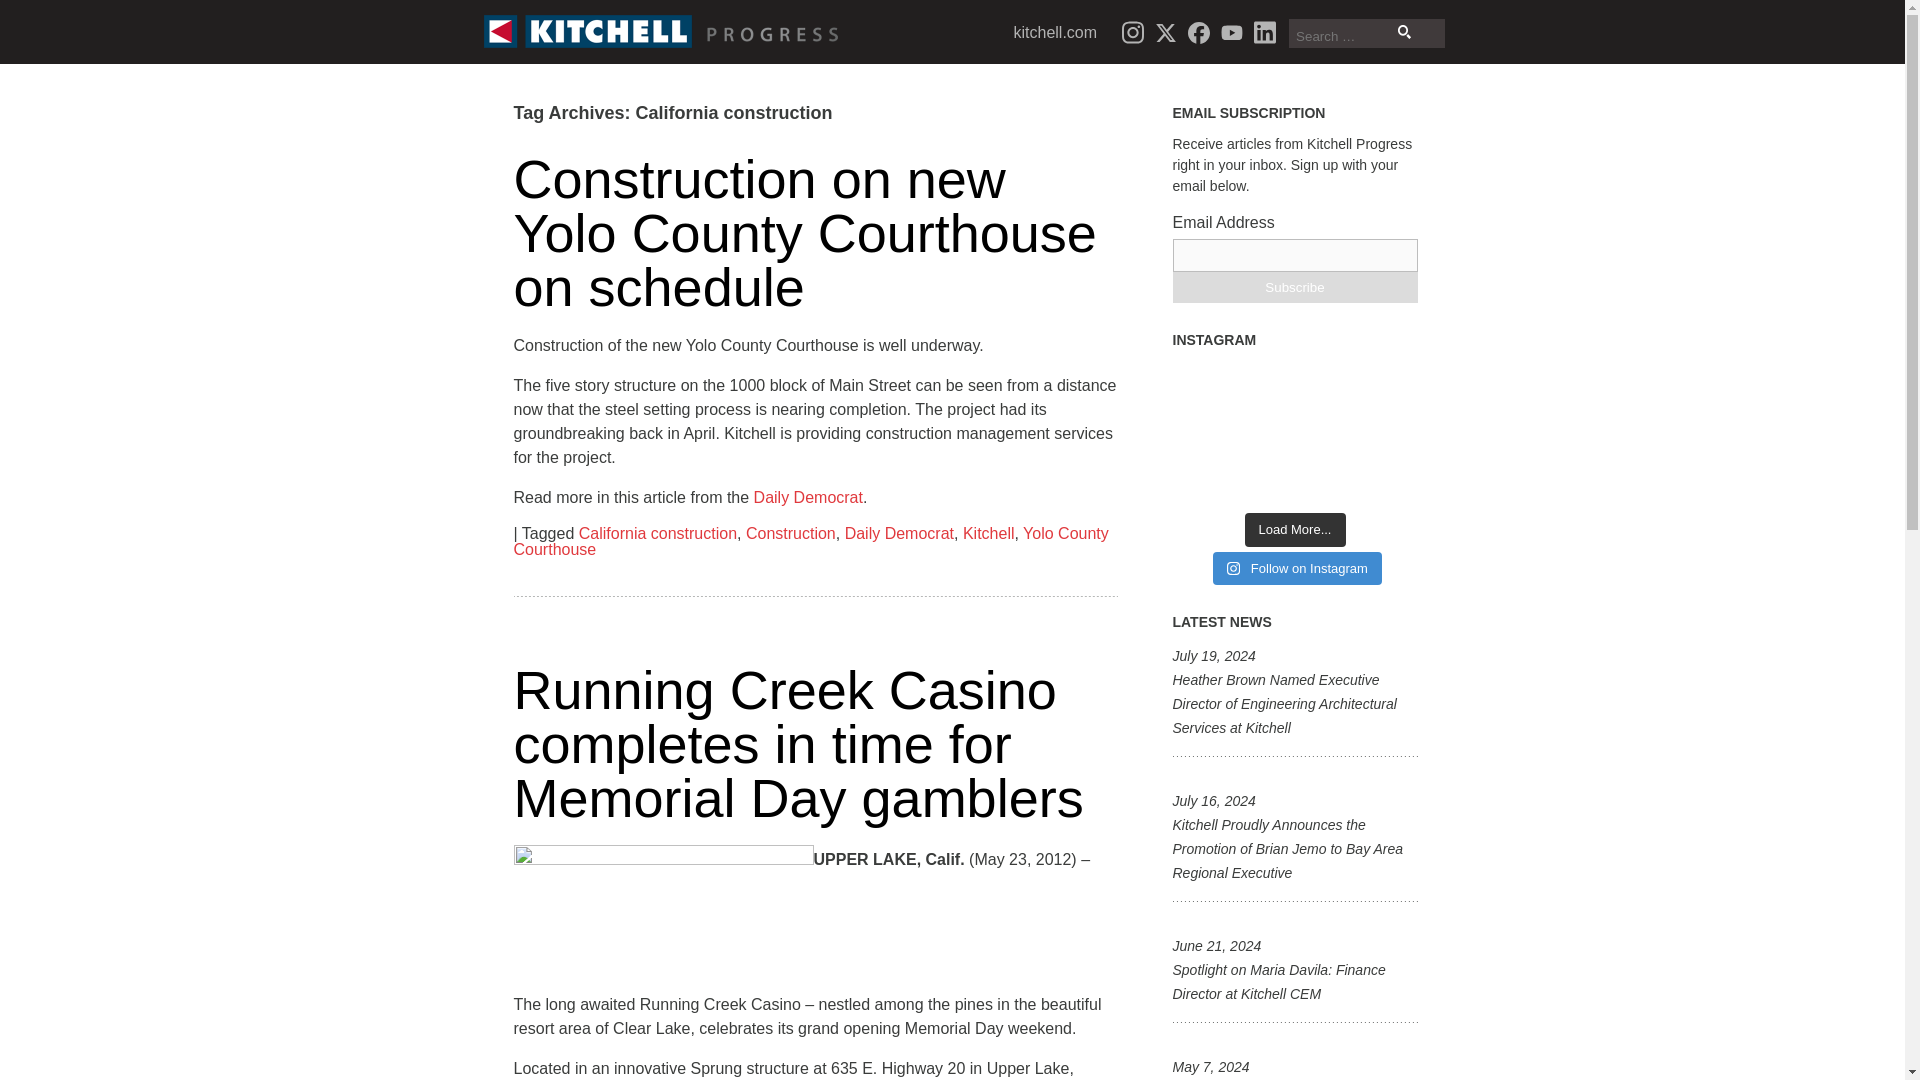 This screenshot has height=1080, width=1920. What do you see at coordinates (1404, 31) in the screenshot?
I see `Search` at bounding box center [1404, 31].